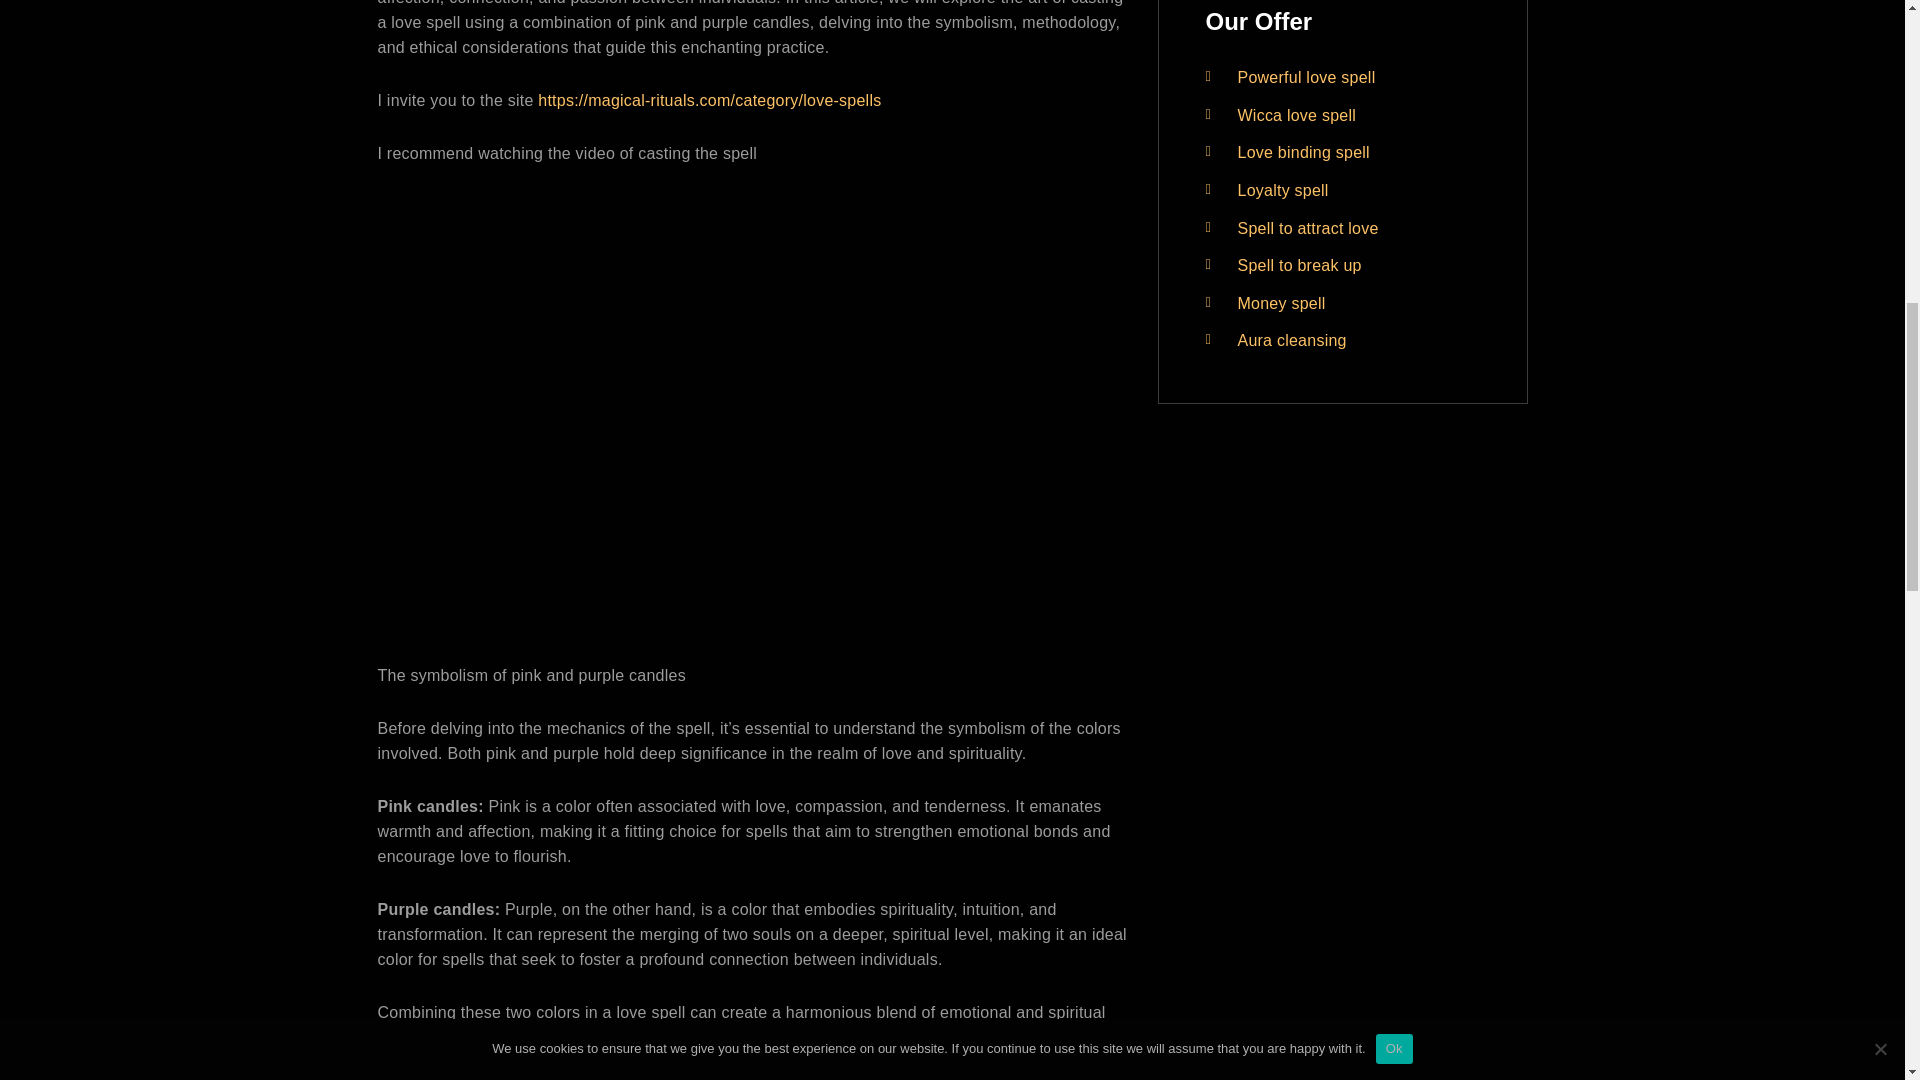 Image resolution: width=1920 pixels, height=1080 pixels. I want to click on Love binding spell, so click(1304, 152).